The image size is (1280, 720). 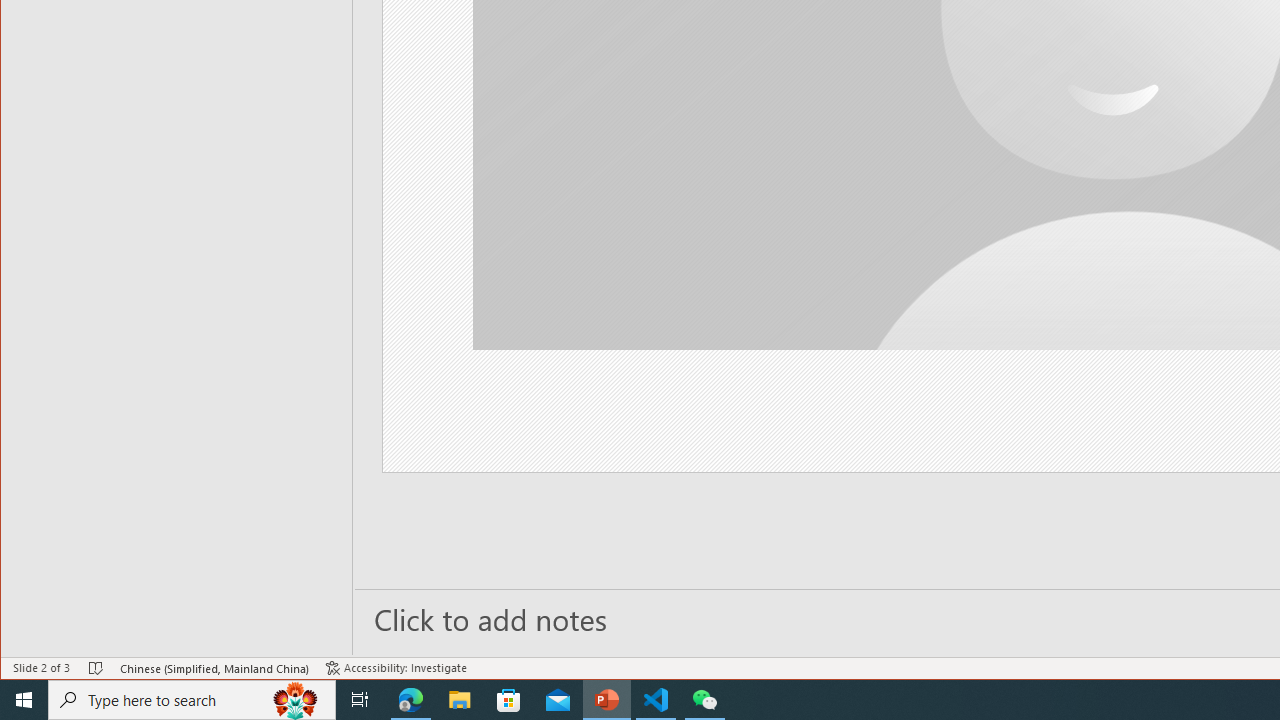 I want to click on File Explorer, so click(x=460, y=700).